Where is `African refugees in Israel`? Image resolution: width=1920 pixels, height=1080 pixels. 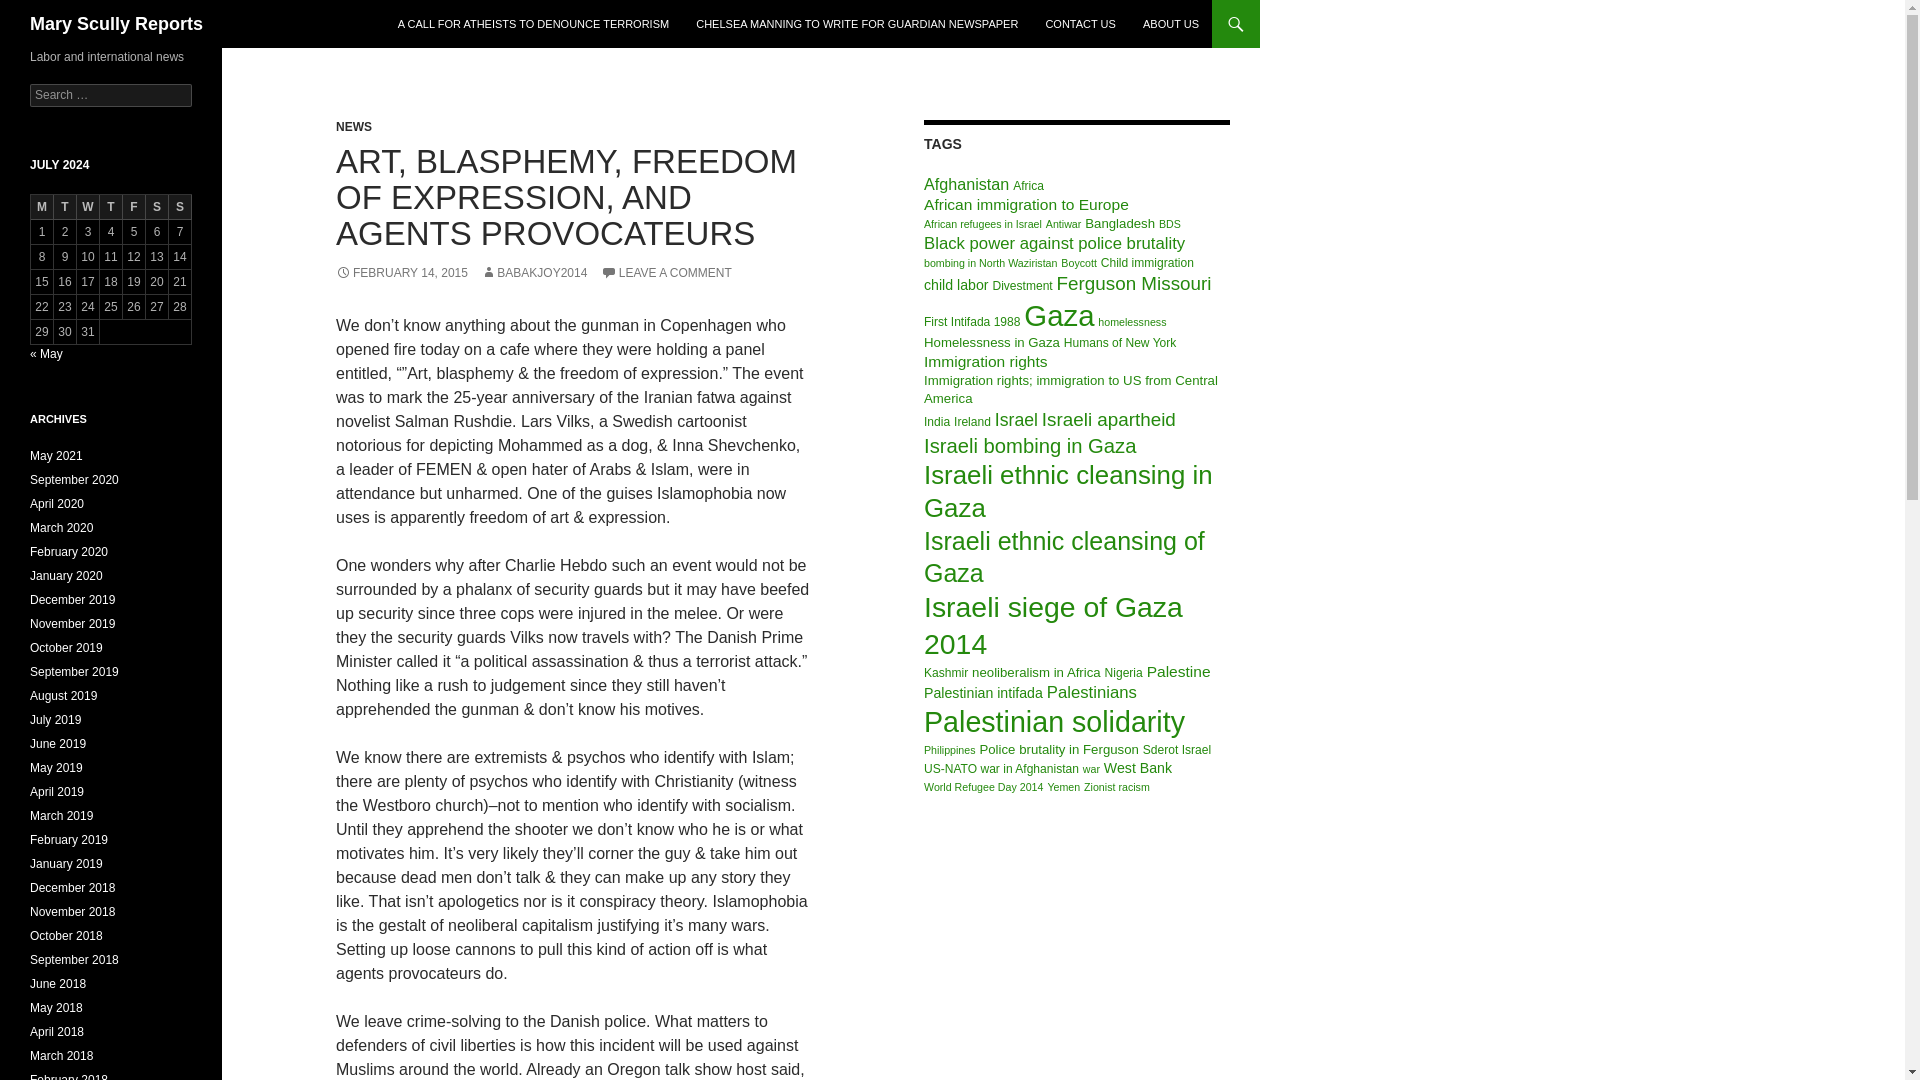
African refugees in Israel is located at coordinates (982, 224).